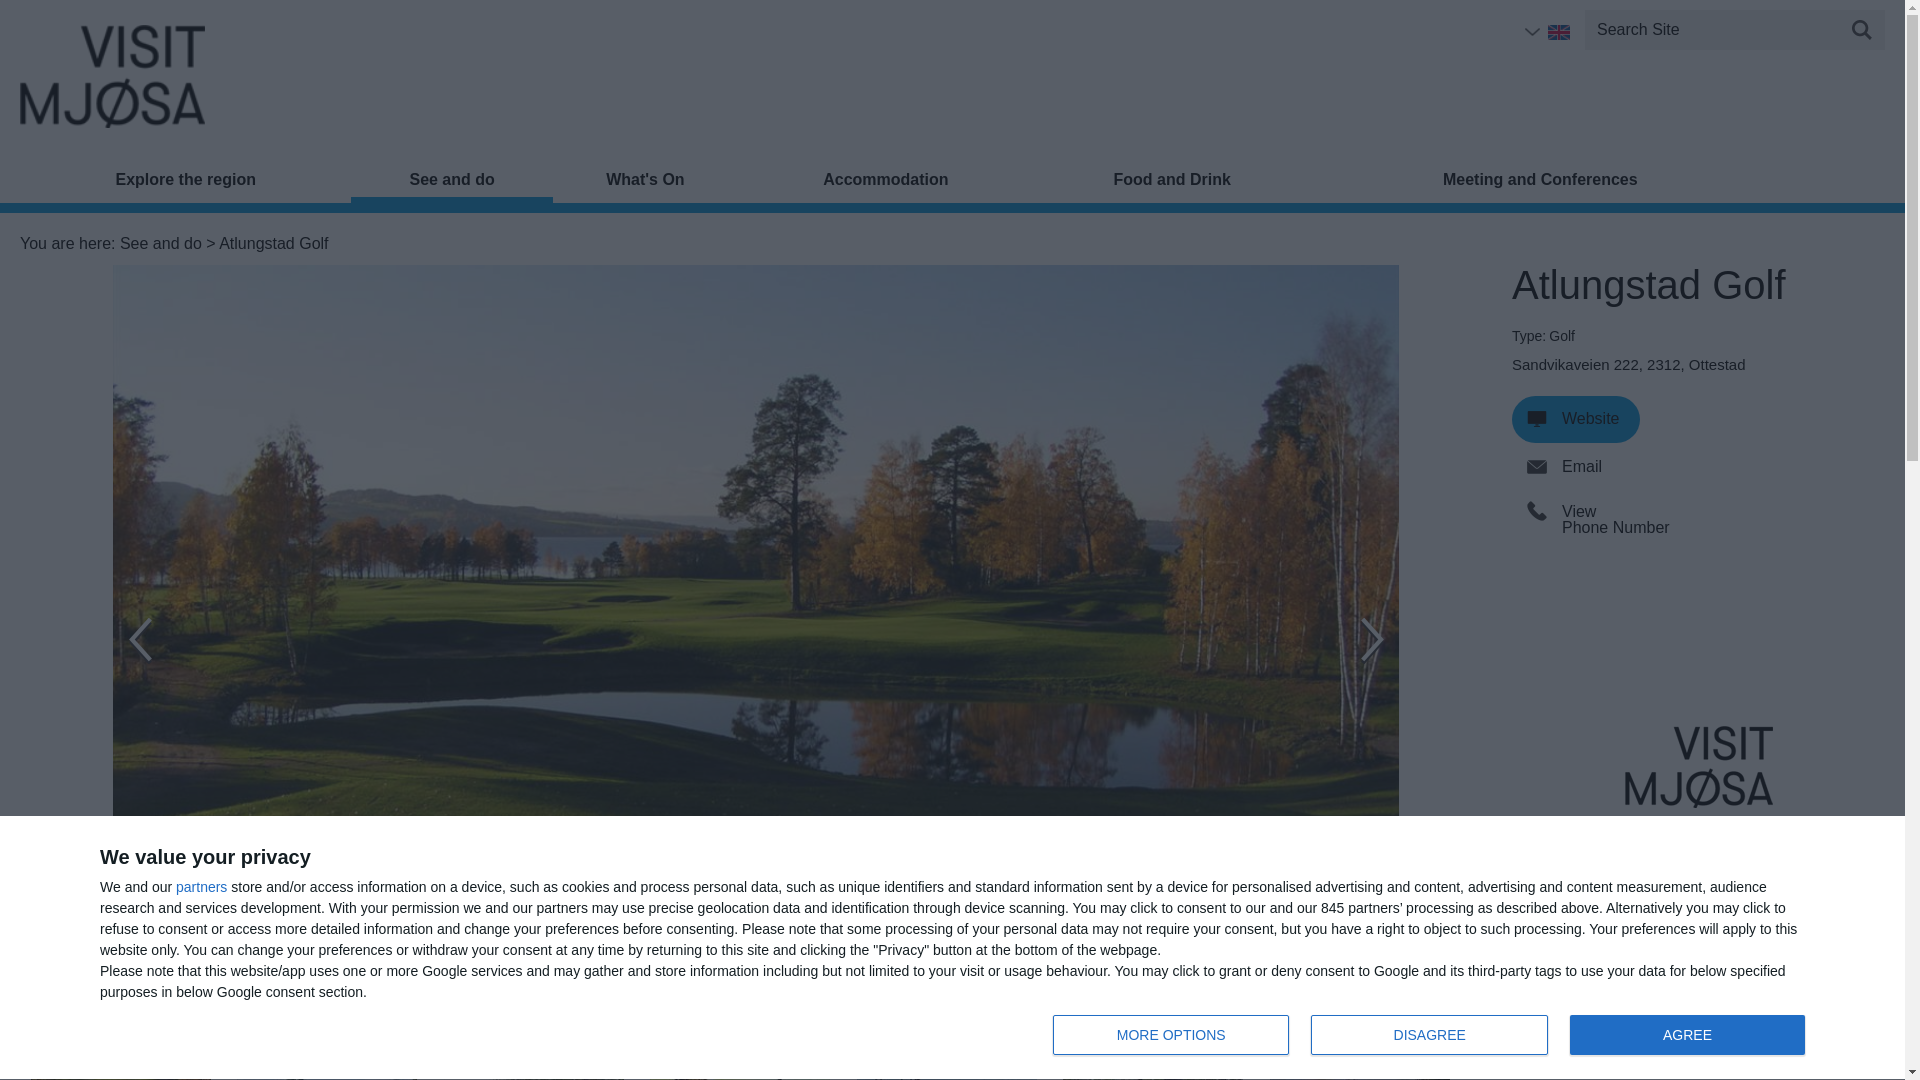  I want to click on AGREE, so click(185, 185).